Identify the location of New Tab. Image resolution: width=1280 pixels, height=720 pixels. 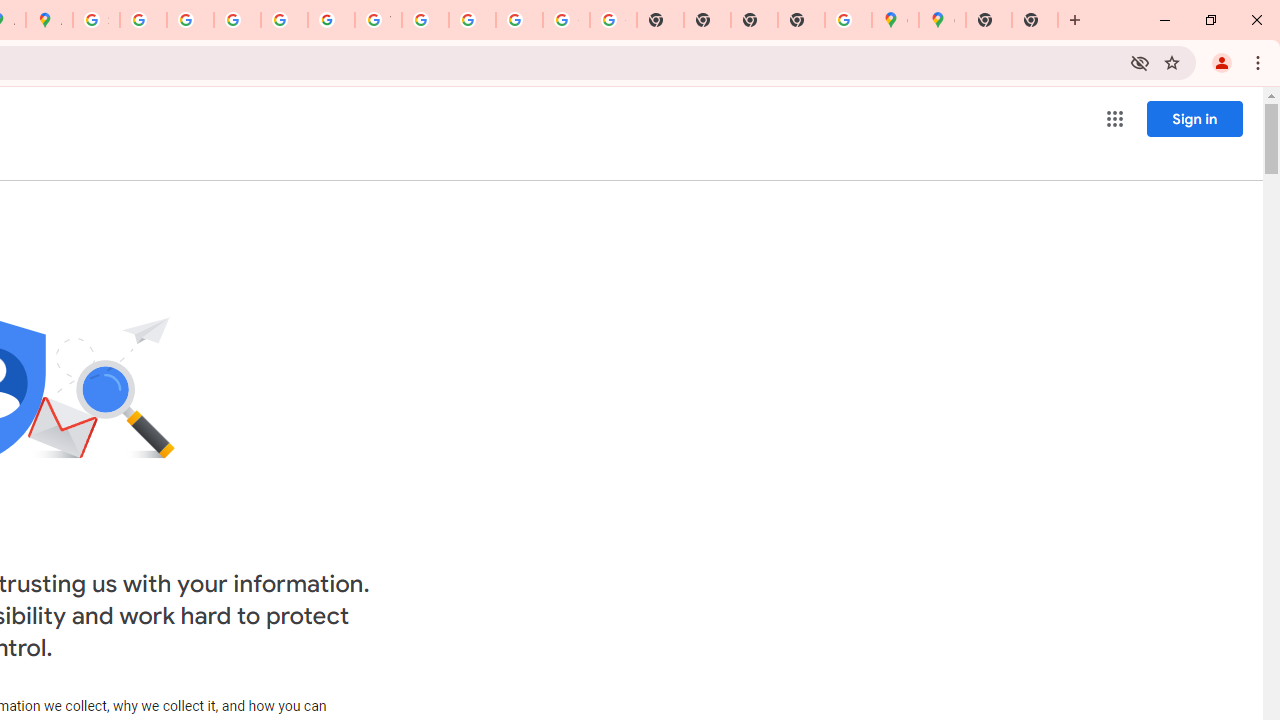
(802, 20).